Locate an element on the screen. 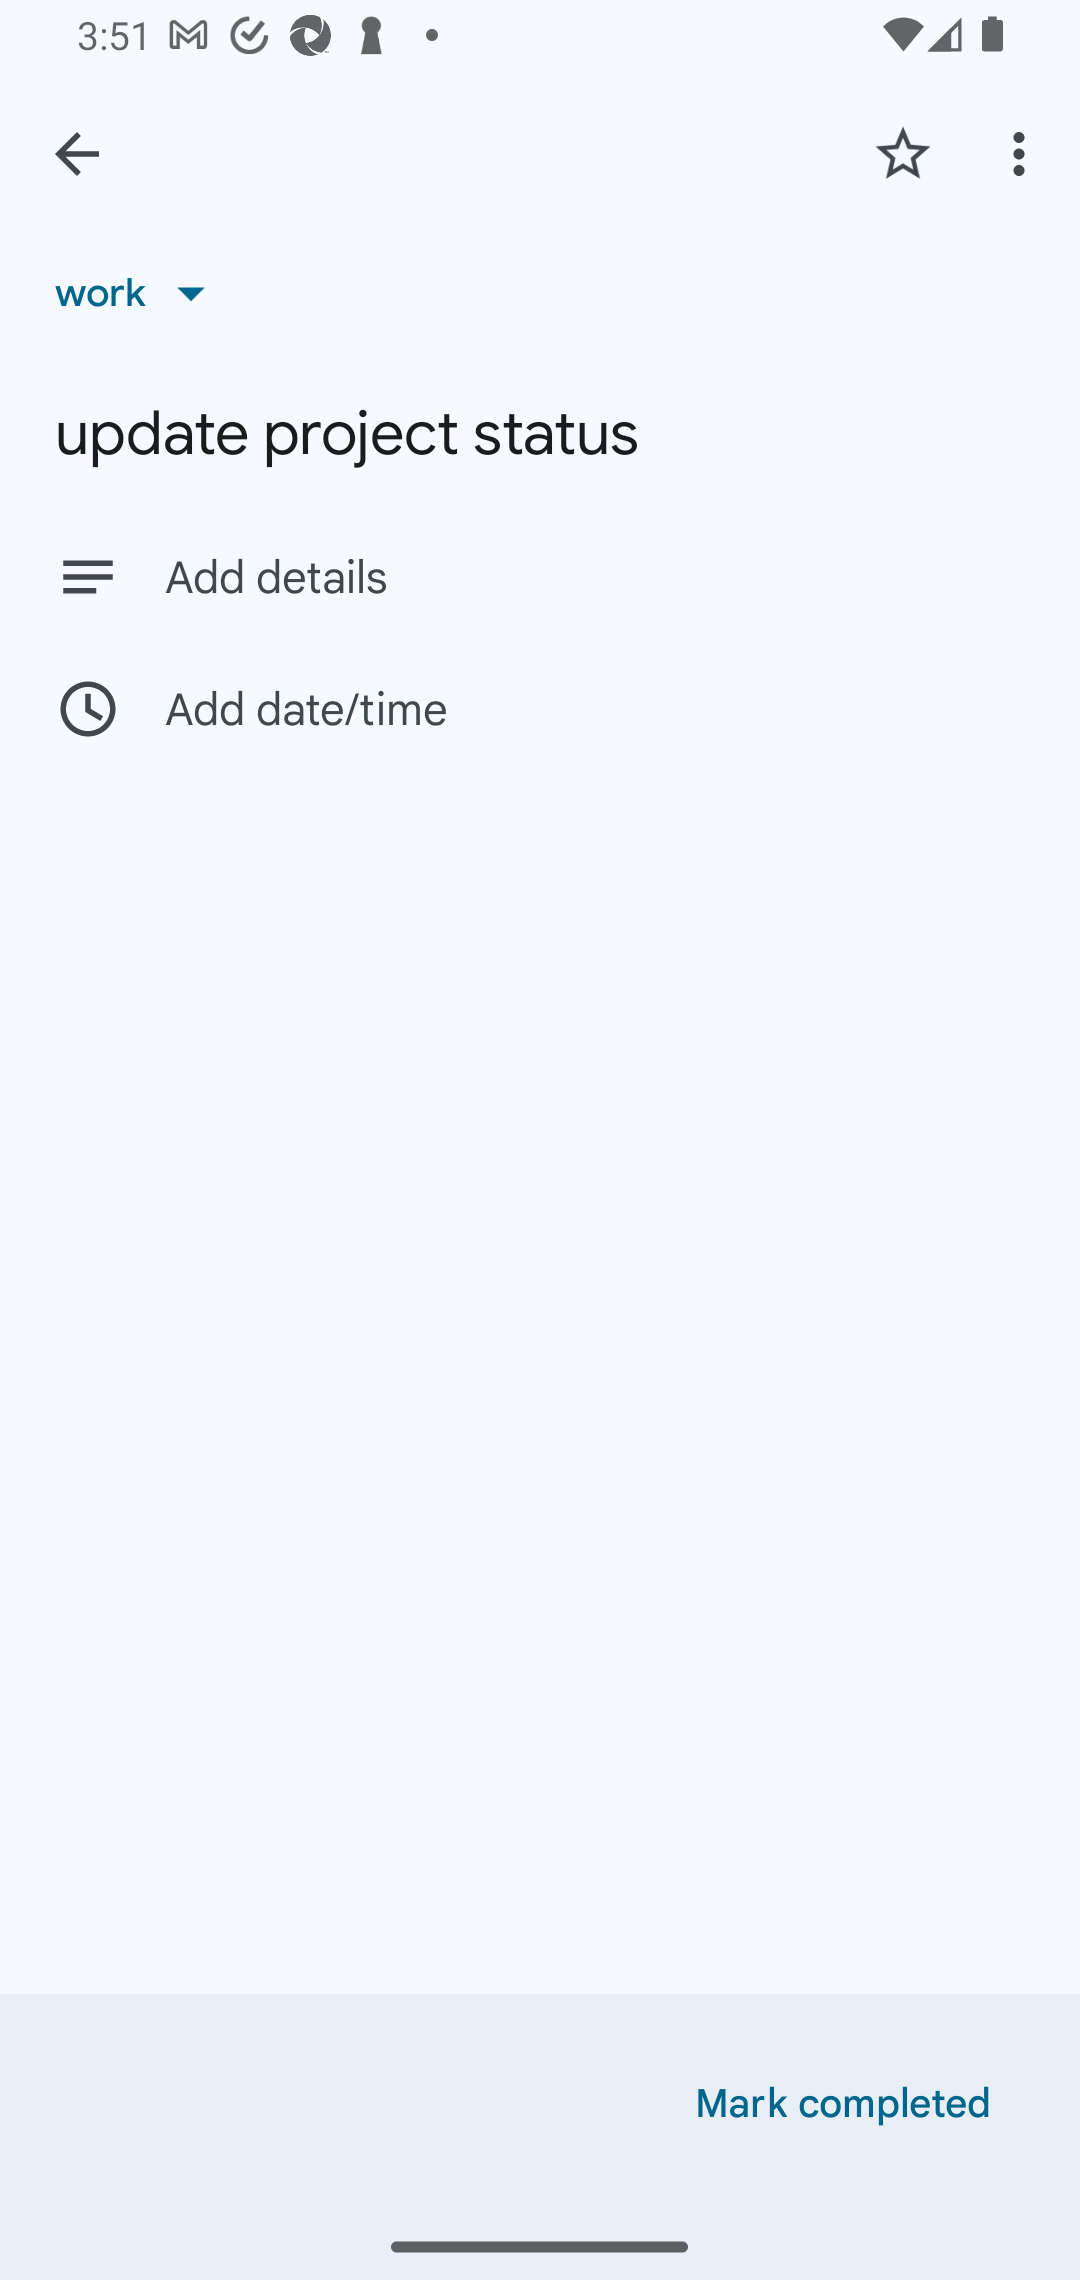 The width and height of the screenshot is (1080, 2280). More options is located at coordinates (1024, 153).